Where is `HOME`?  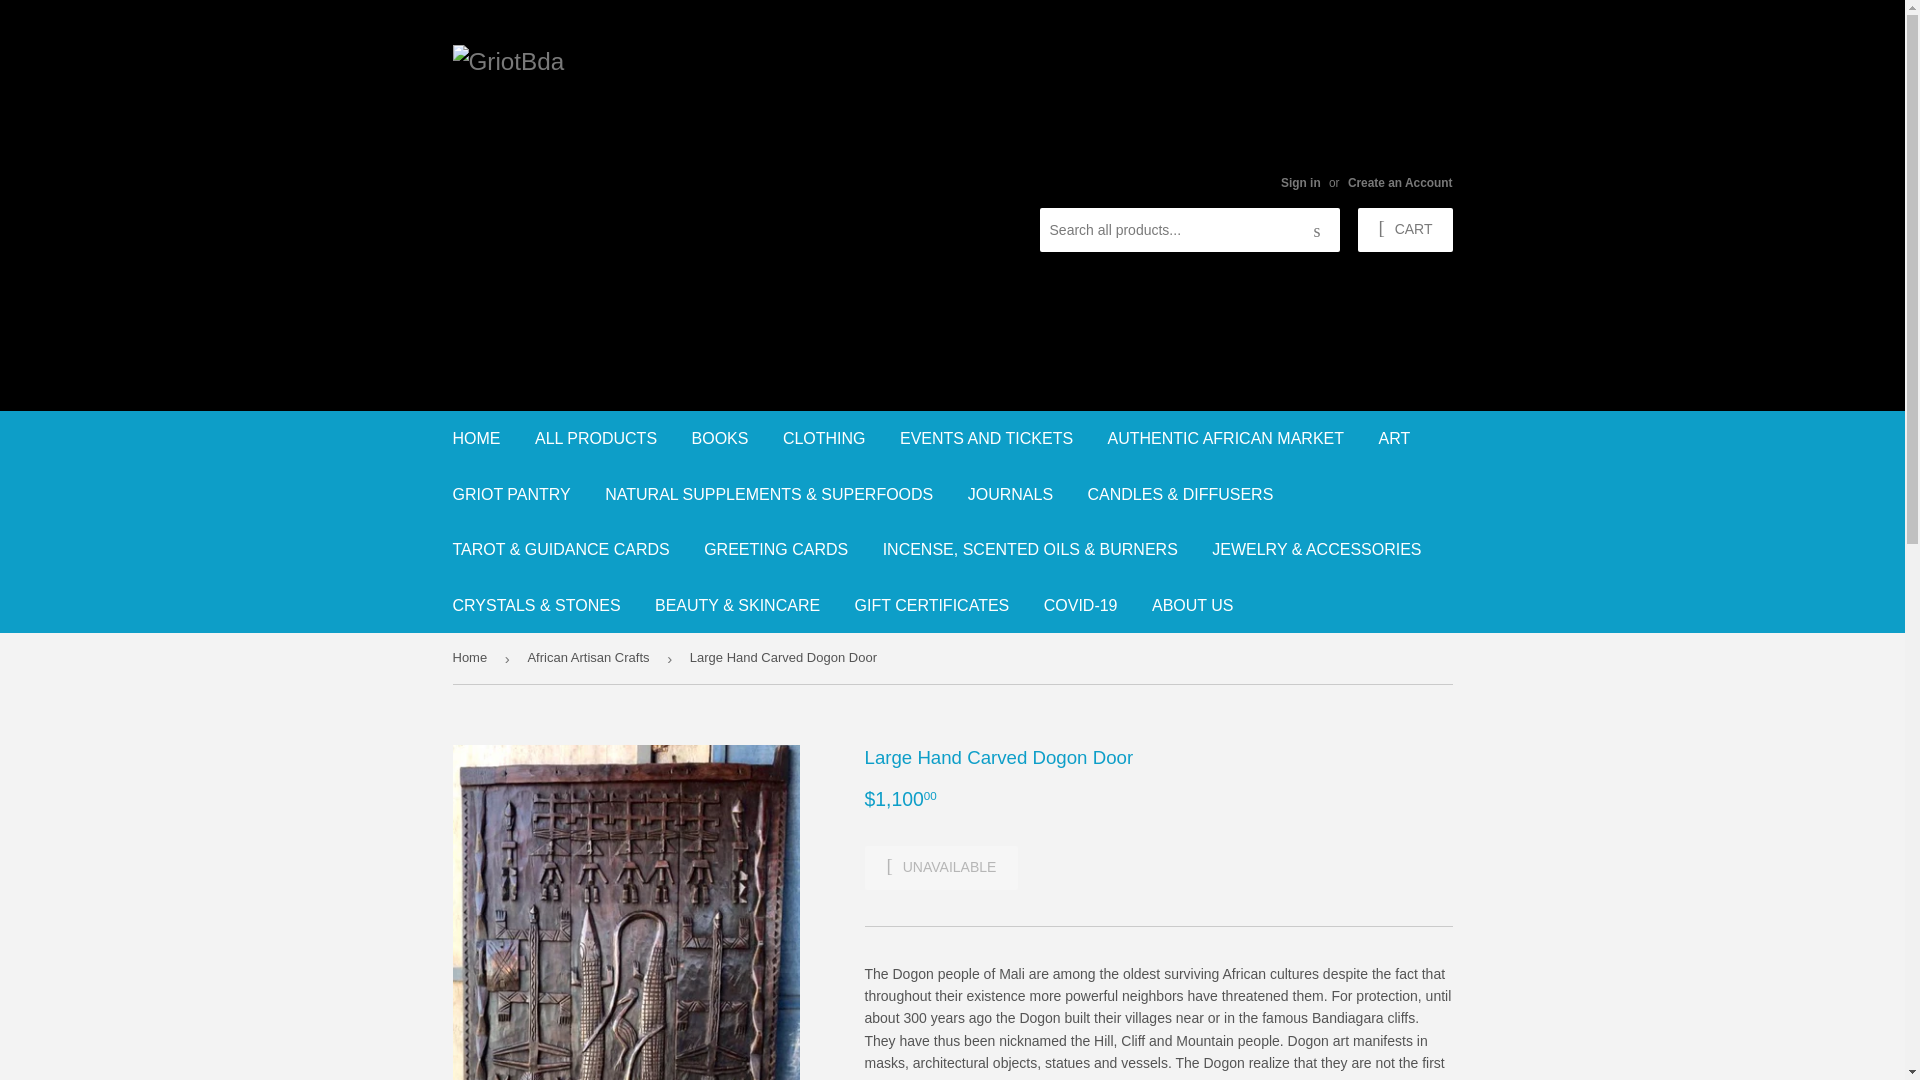 HOME is located at coordinates (476, 438).